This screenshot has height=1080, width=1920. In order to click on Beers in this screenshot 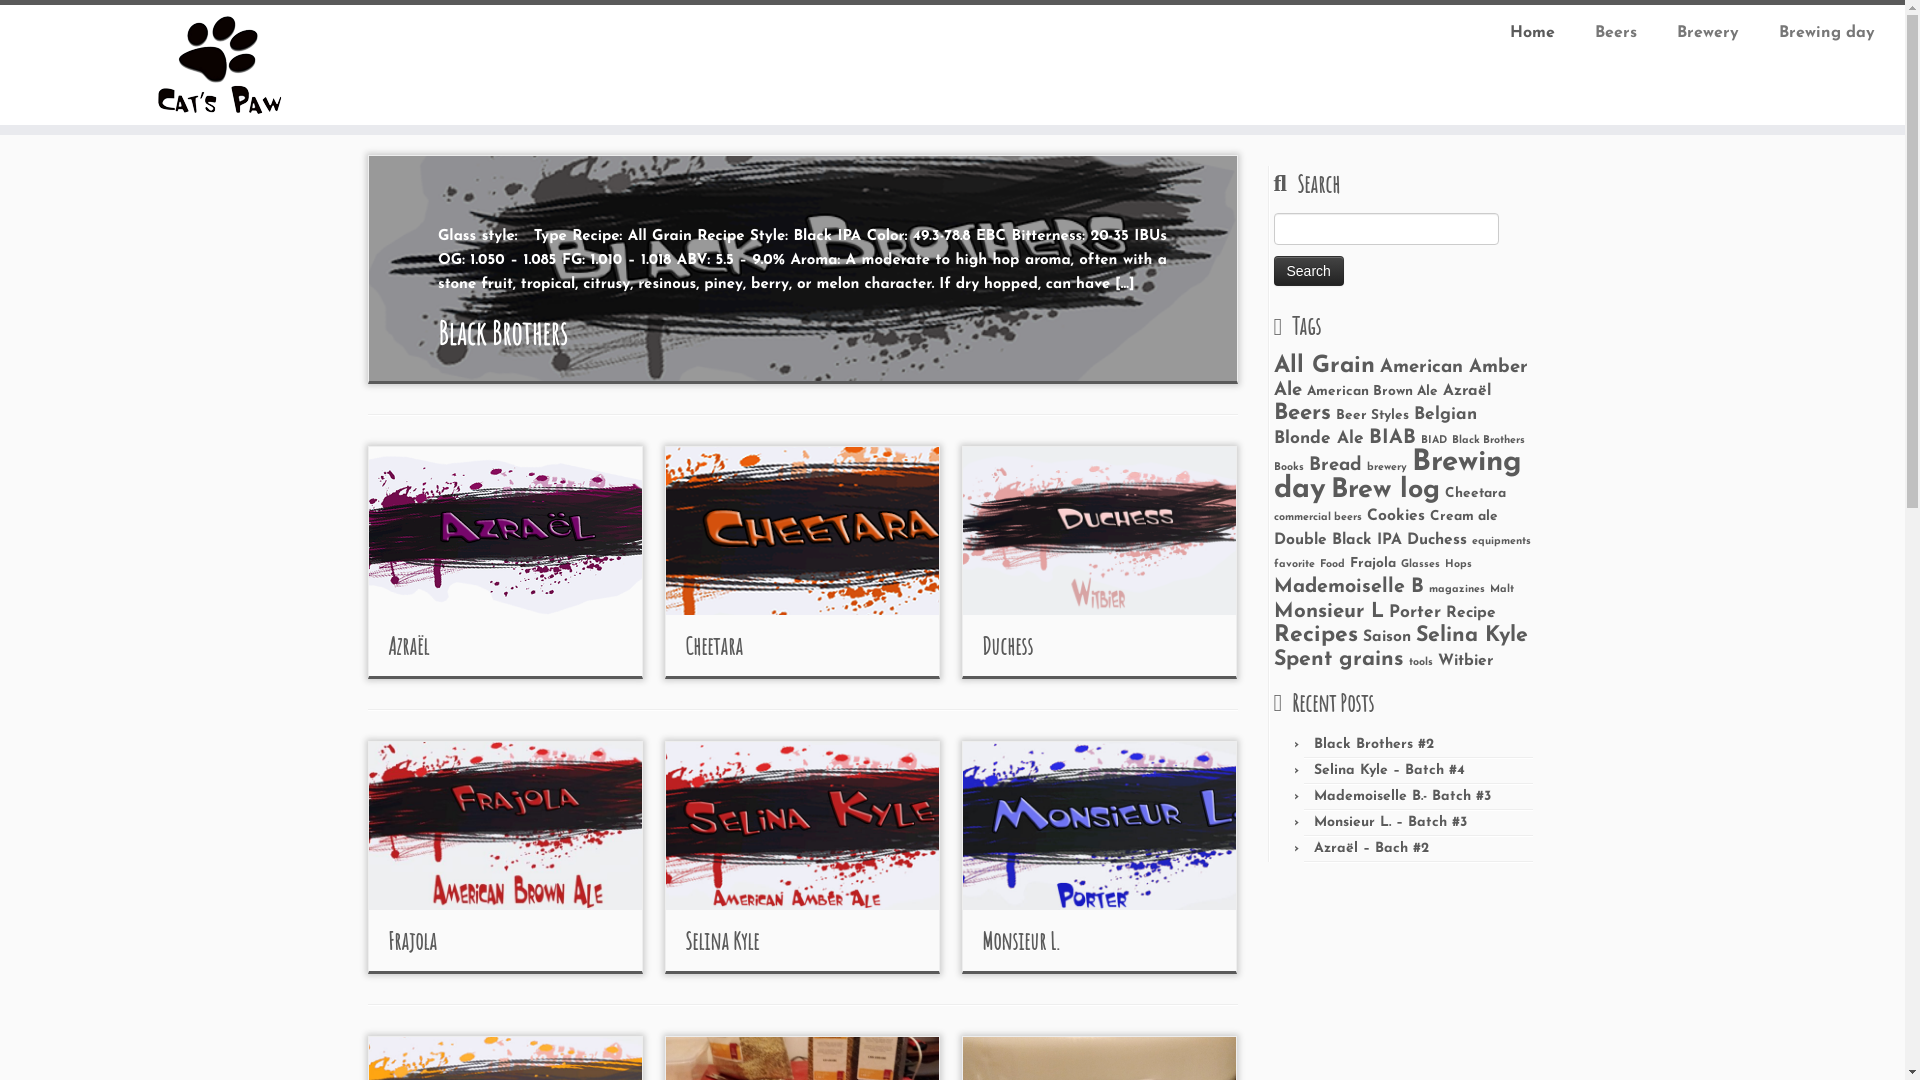, I will do `click(1302, 414)`.